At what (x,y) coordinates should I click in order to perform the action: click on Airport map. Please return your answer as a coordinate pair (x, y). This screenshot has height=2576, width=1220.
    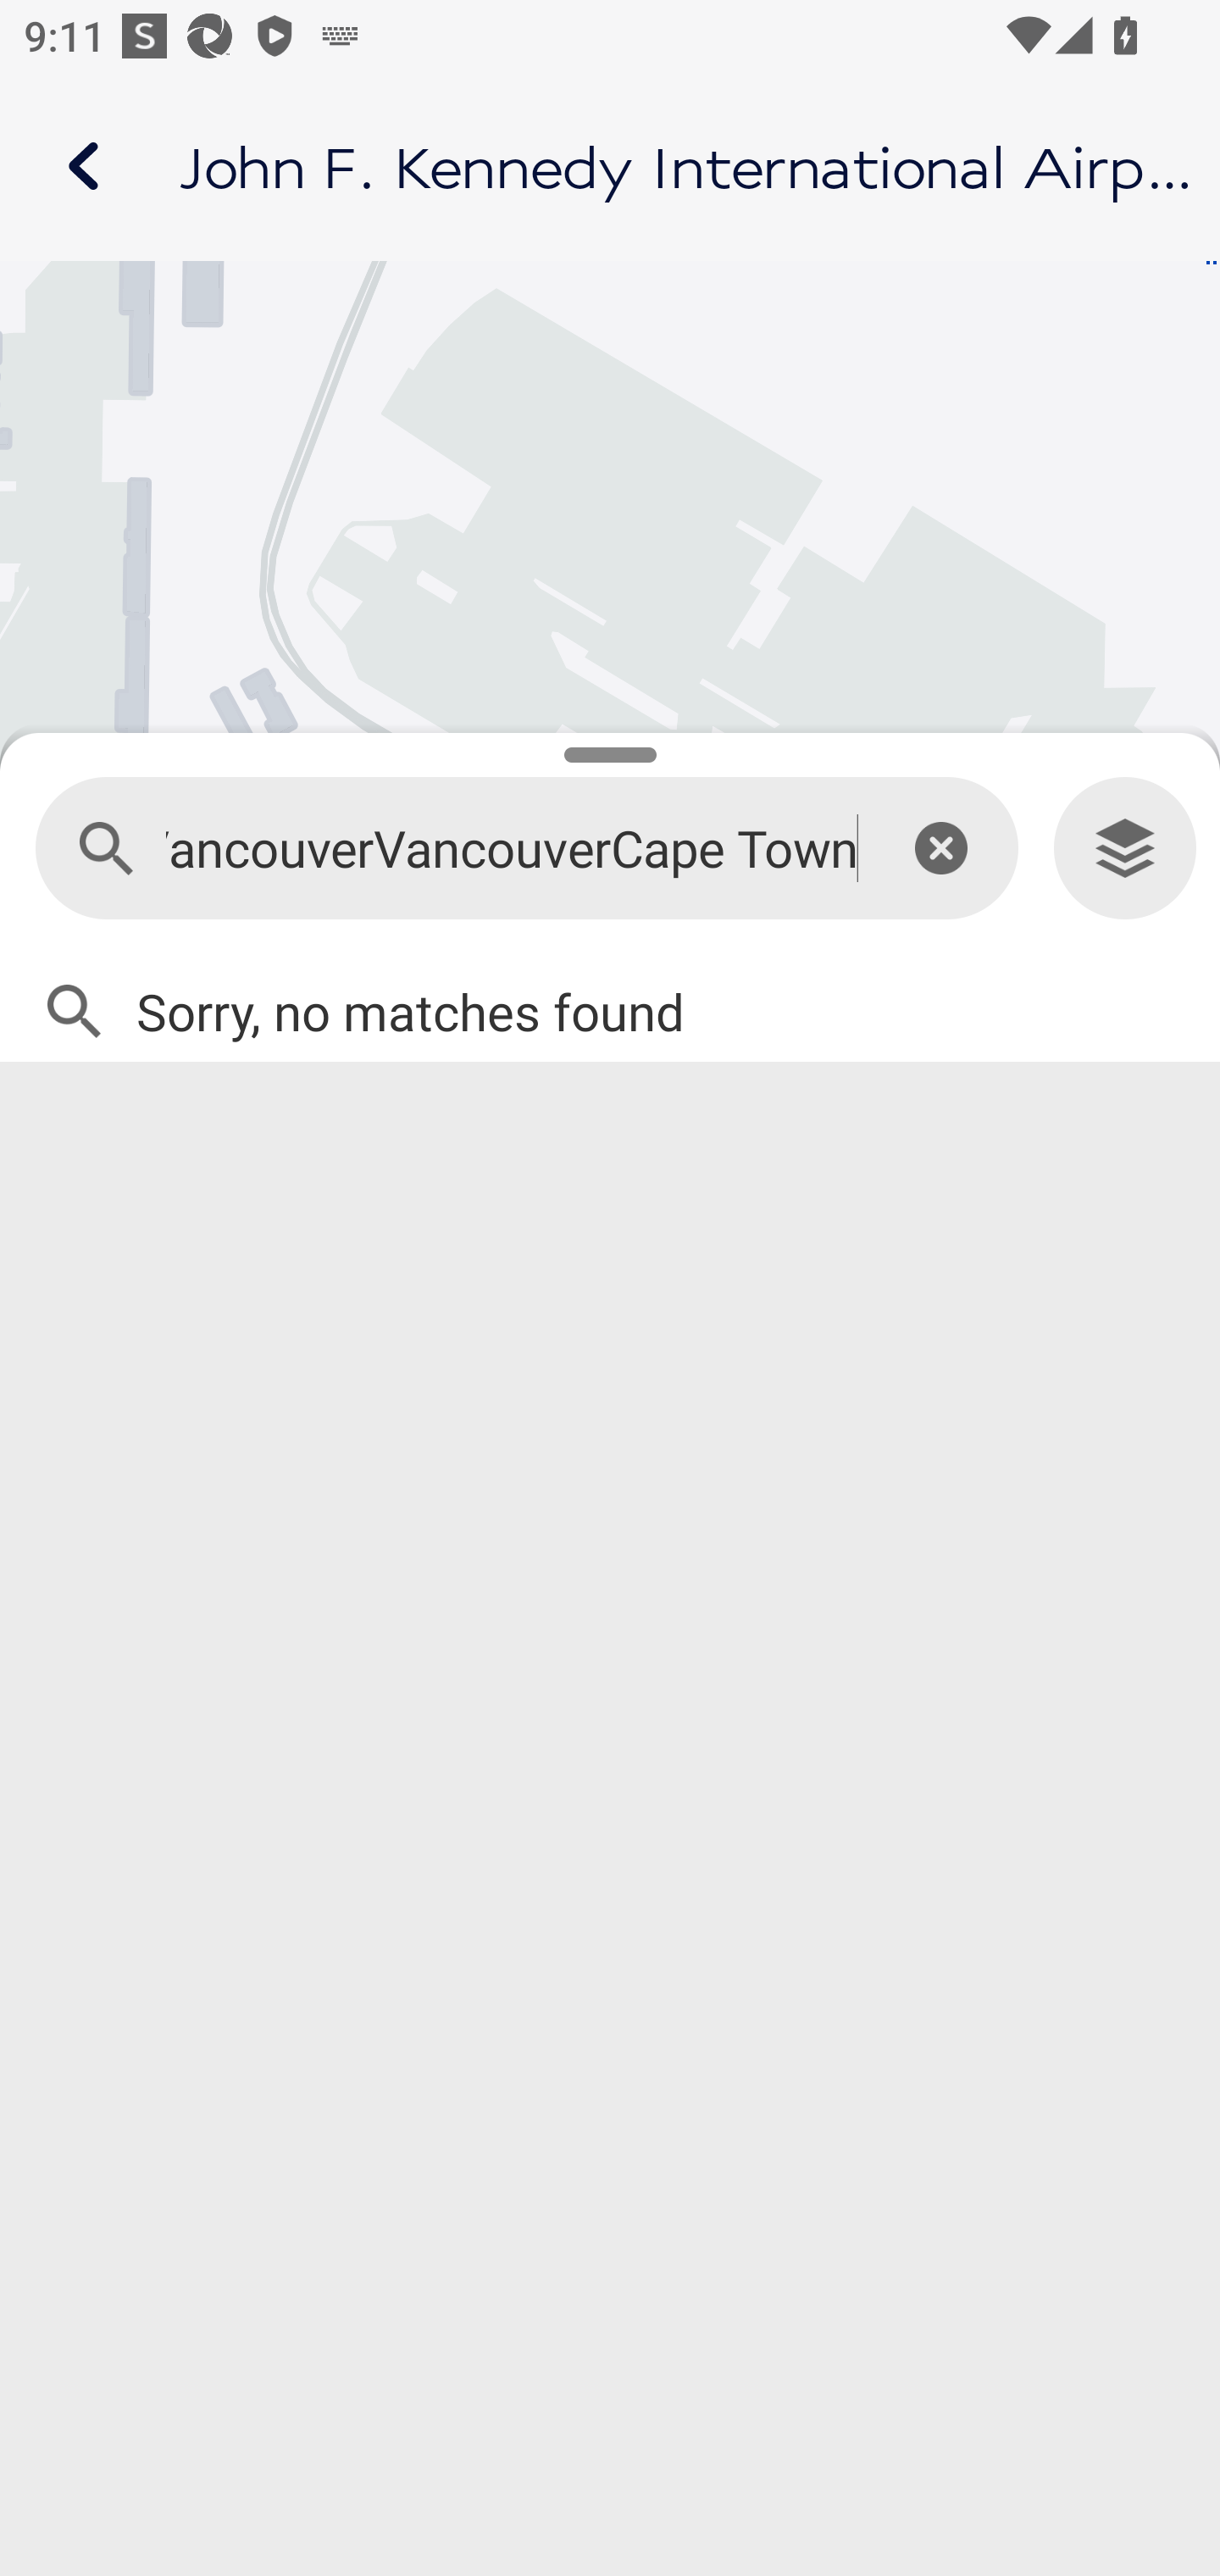
    Looking at the image, I should click on (610, 166).